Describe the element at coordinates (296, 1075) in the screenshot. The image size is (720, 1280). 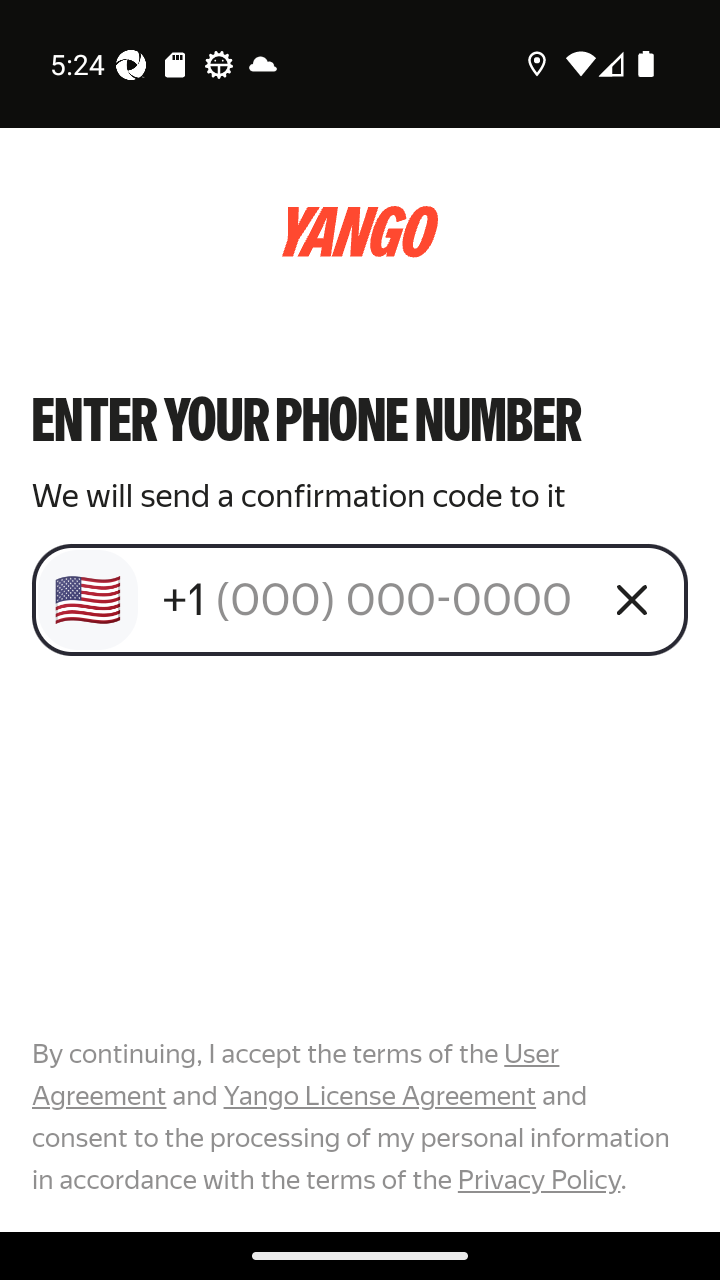
I see `User Agreement` at that location.